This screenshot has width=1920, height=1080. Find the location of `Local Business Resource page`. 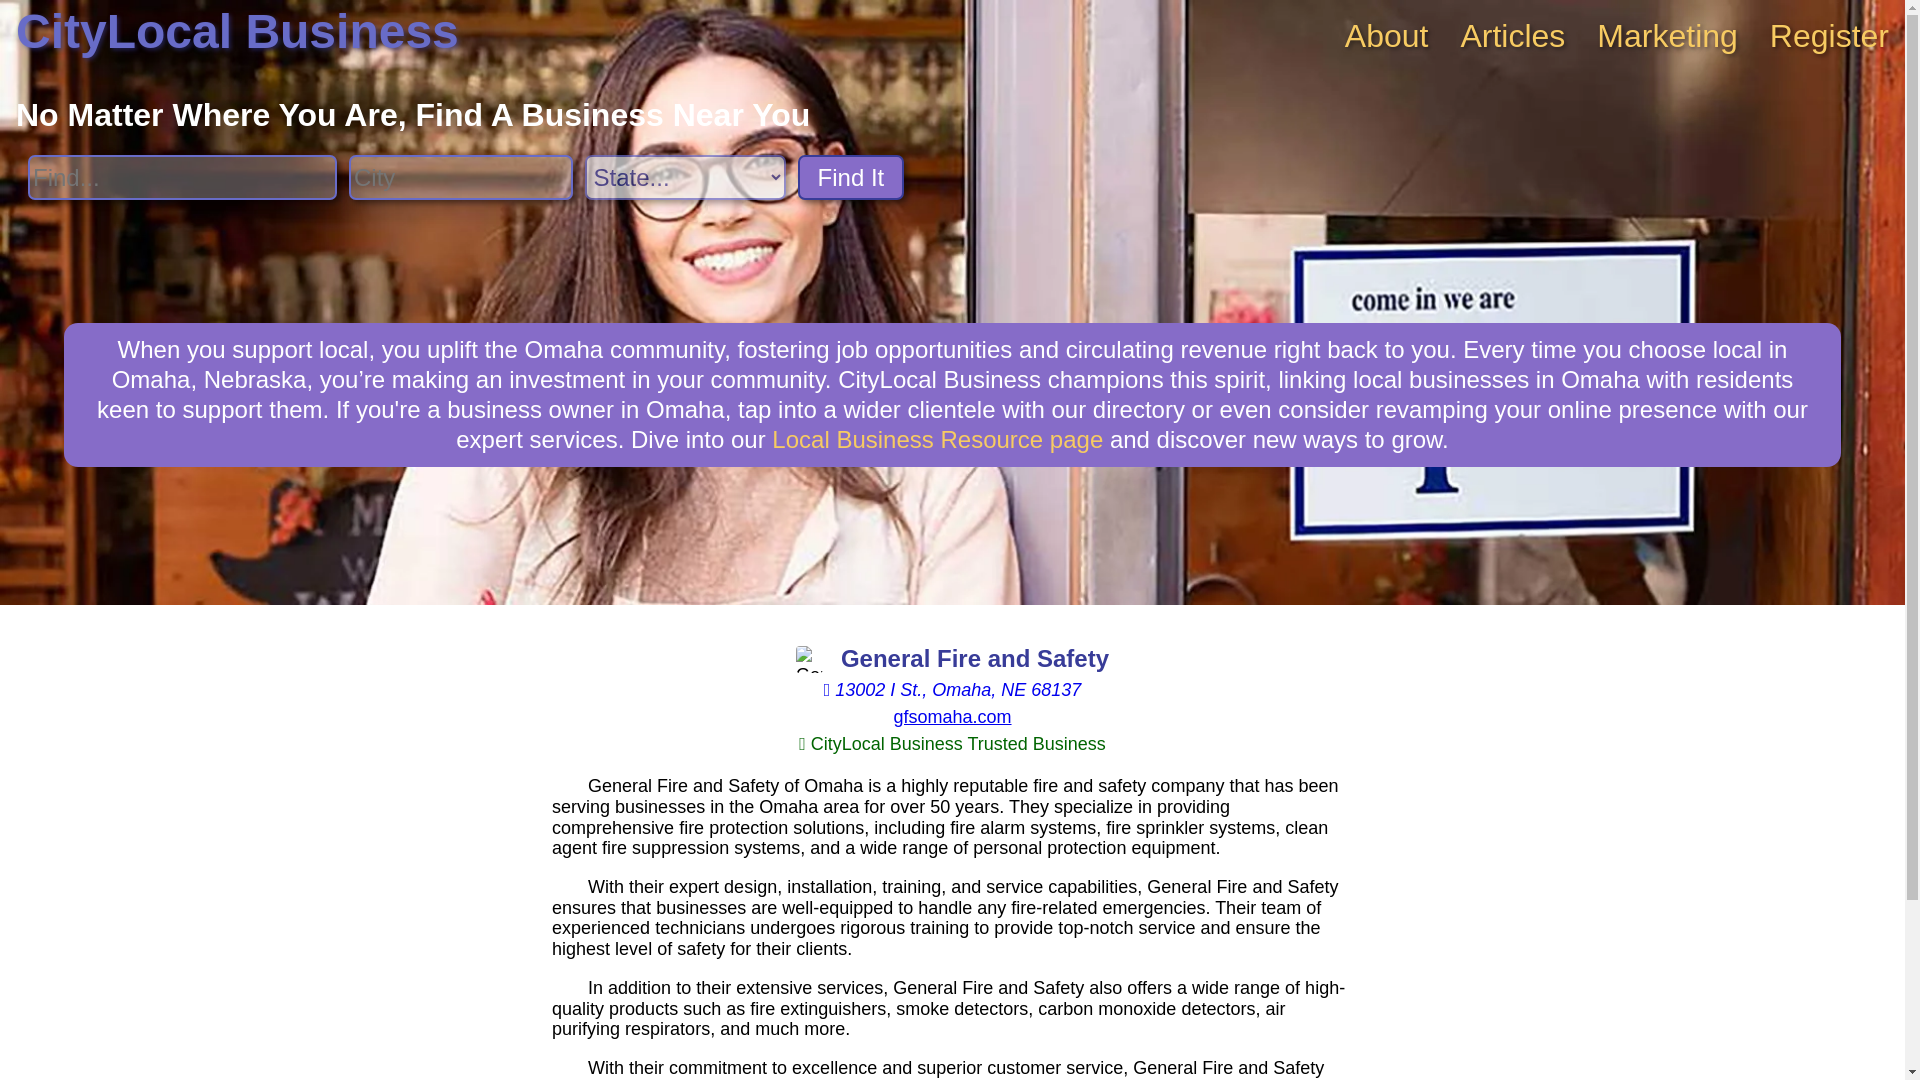

Local Business Resource page is located at coordinates (936, 438).